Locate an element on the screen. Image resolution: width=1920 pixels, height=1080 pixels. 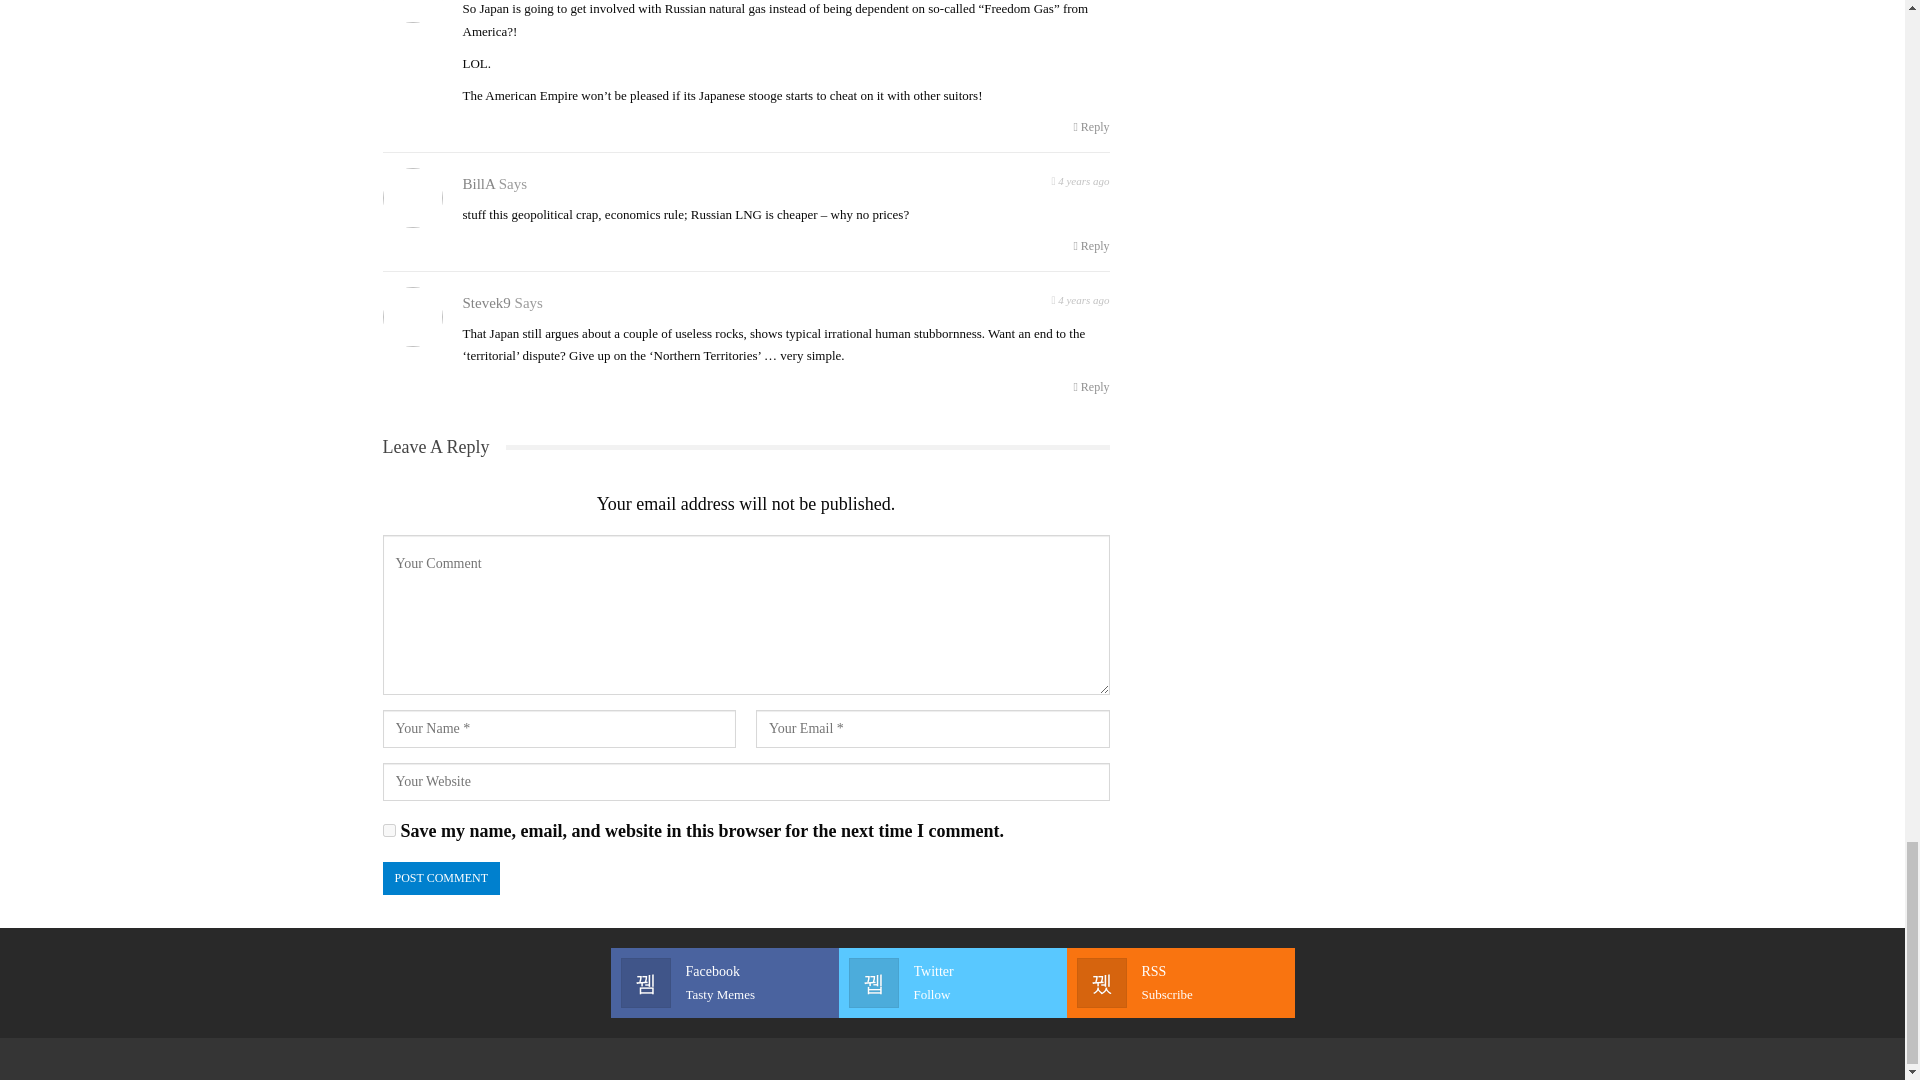
Post Comment is located at coordinates (440, 878).